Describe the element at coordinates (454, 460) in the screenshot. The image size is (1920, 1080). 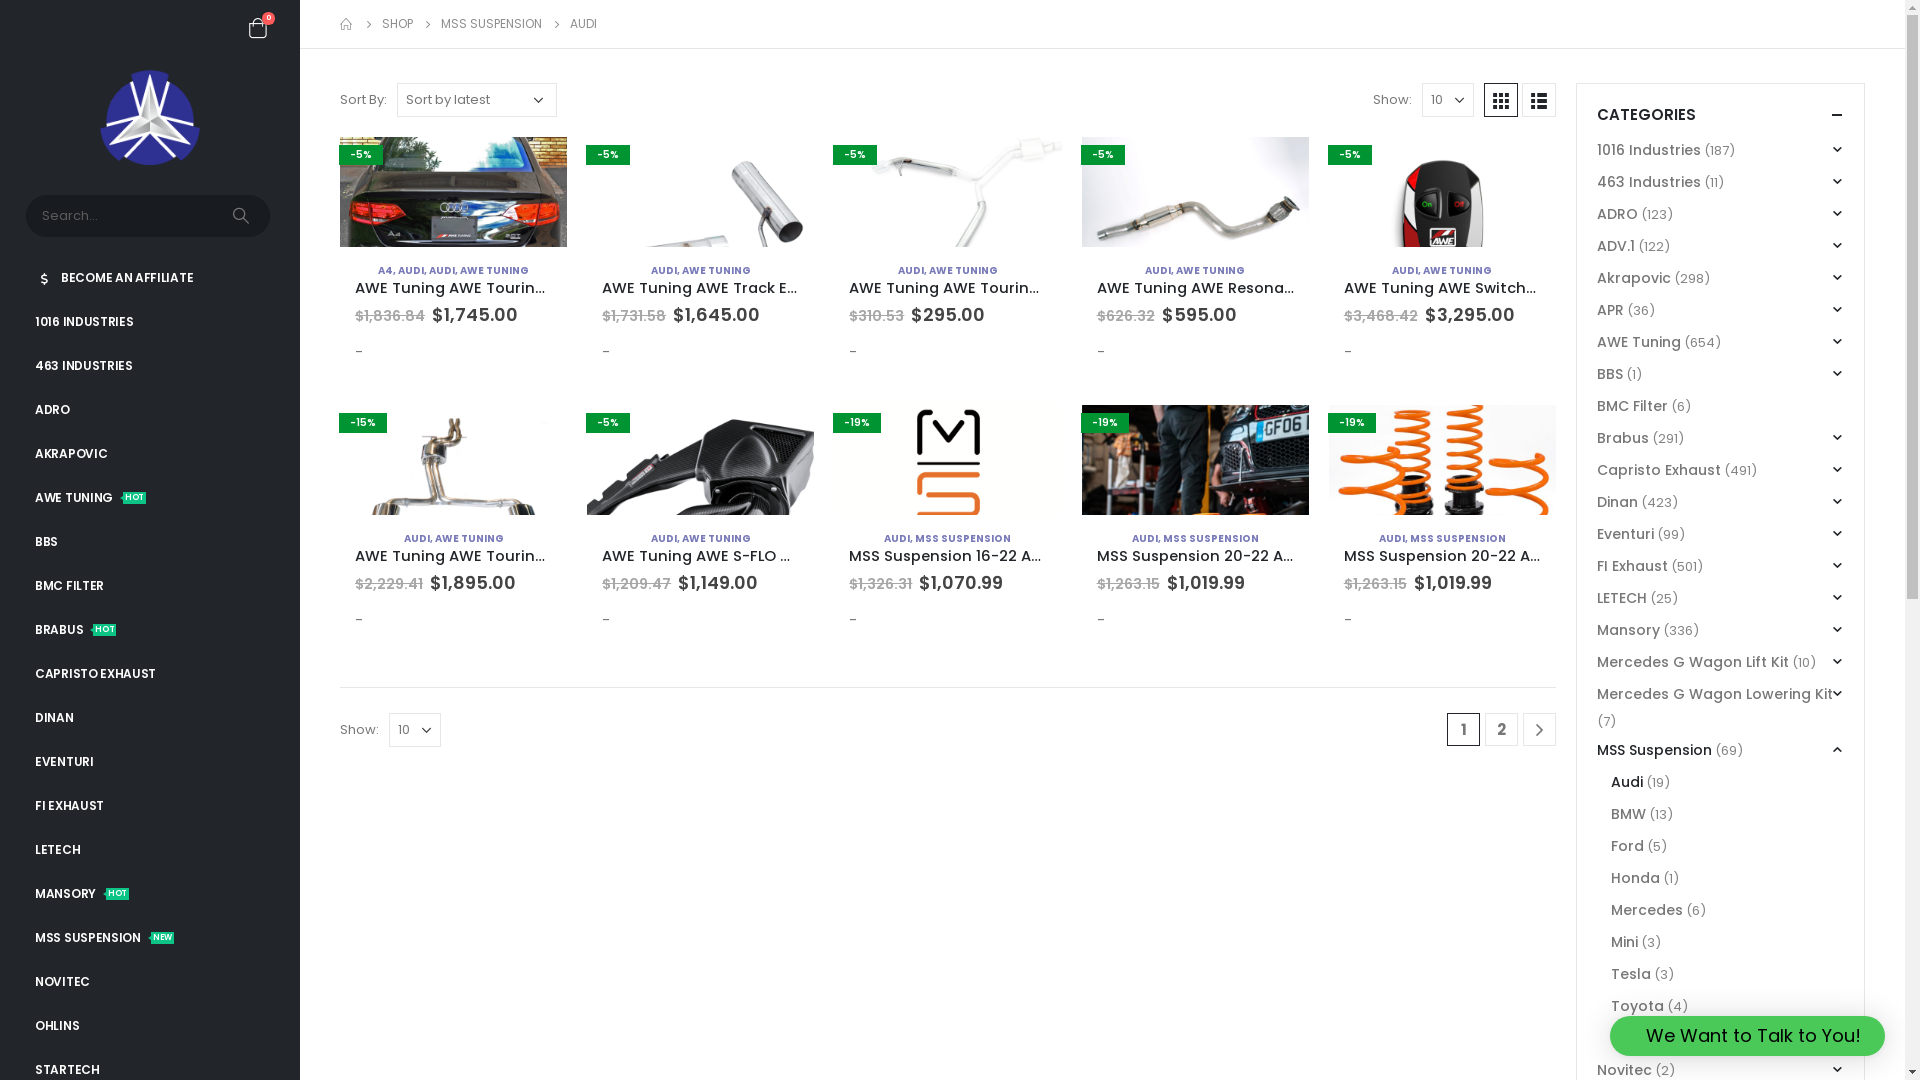
I see `-15%` at that location.